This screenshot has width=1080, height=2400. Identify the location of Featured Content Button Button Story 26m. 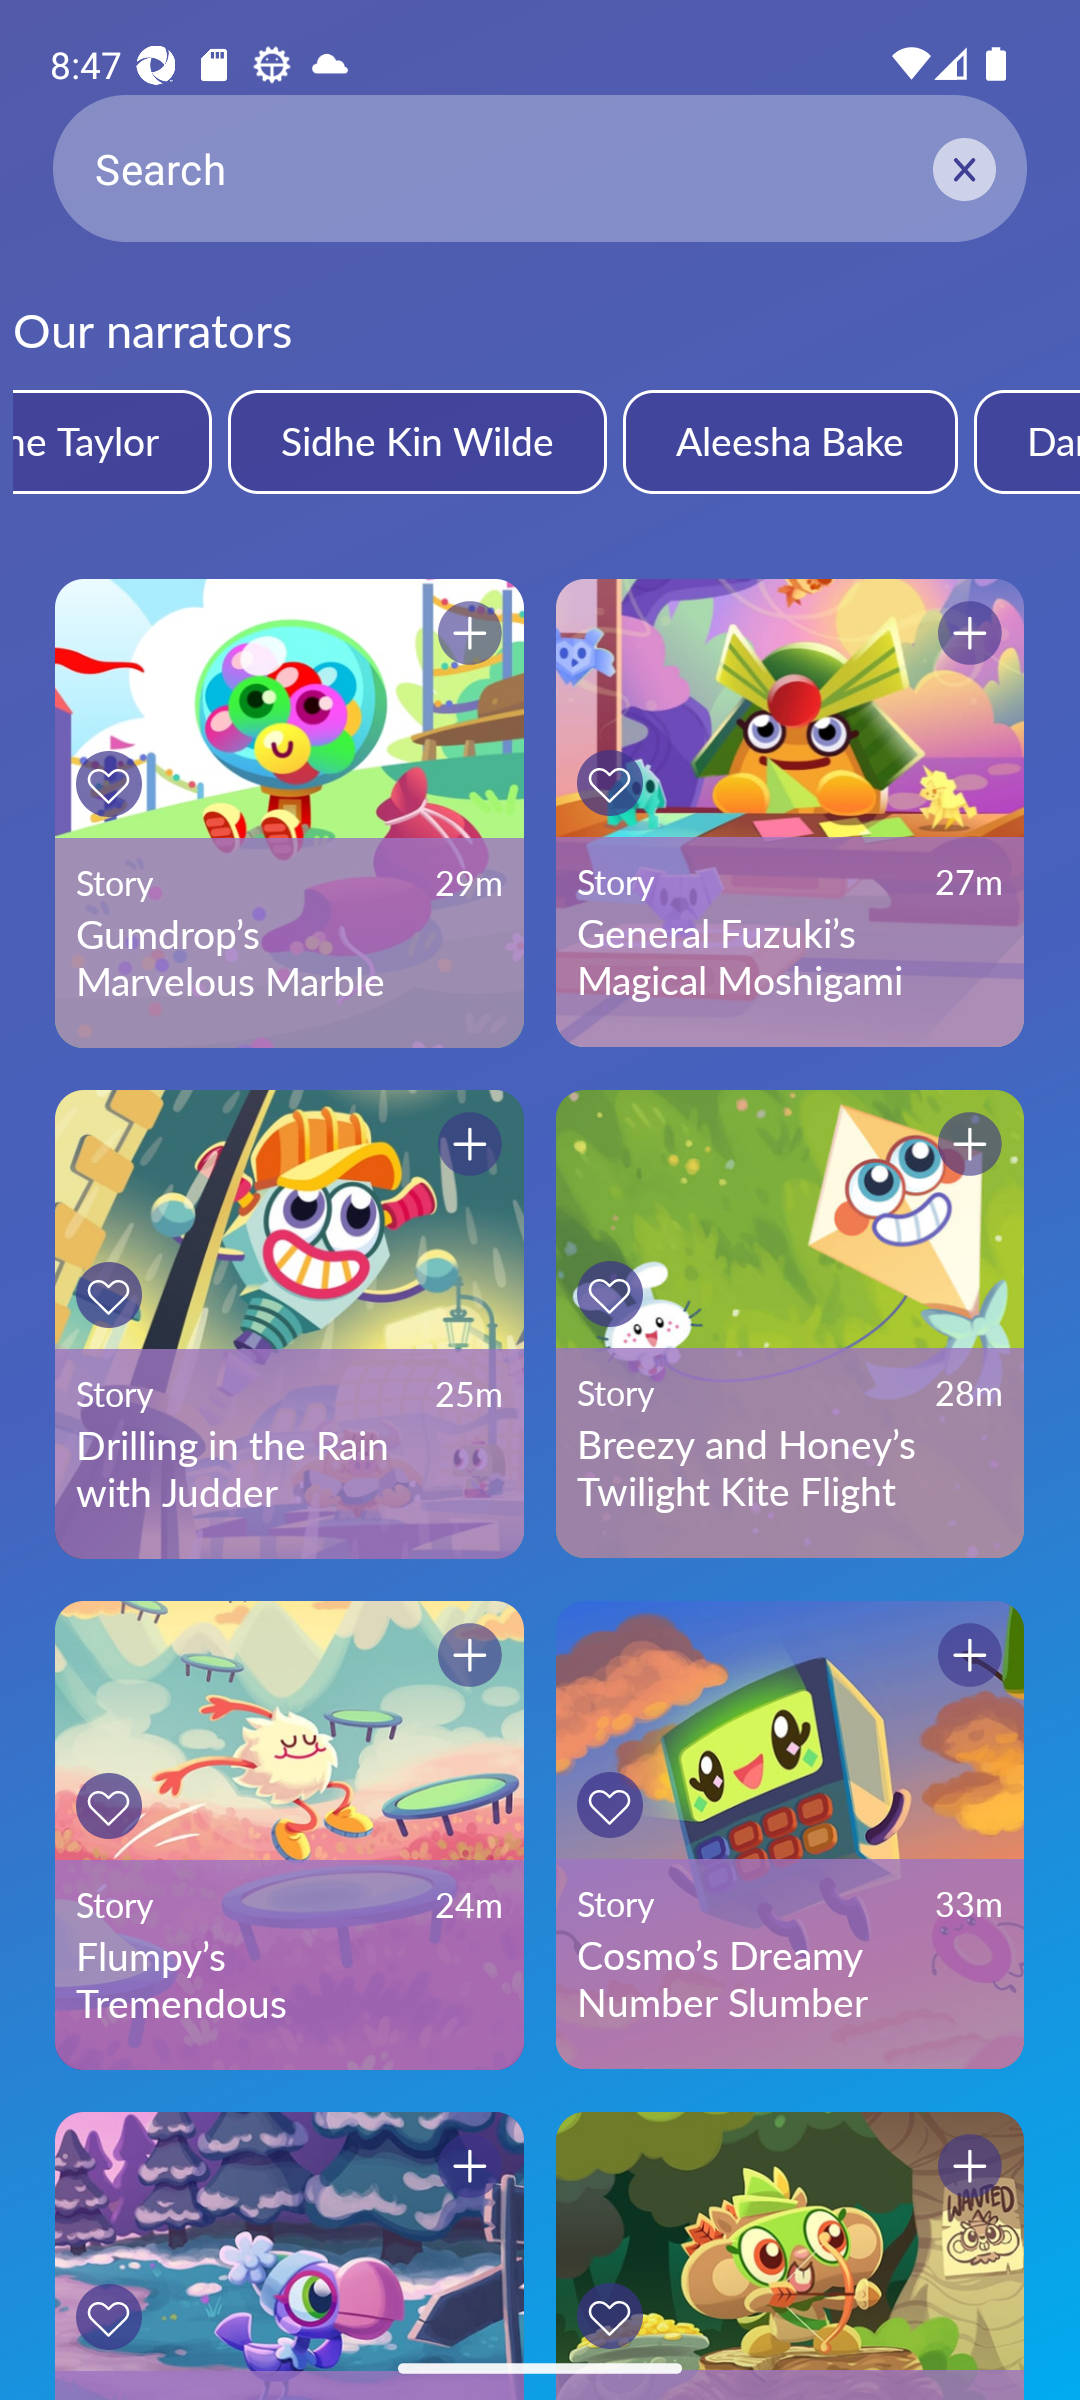
(790, 2256).